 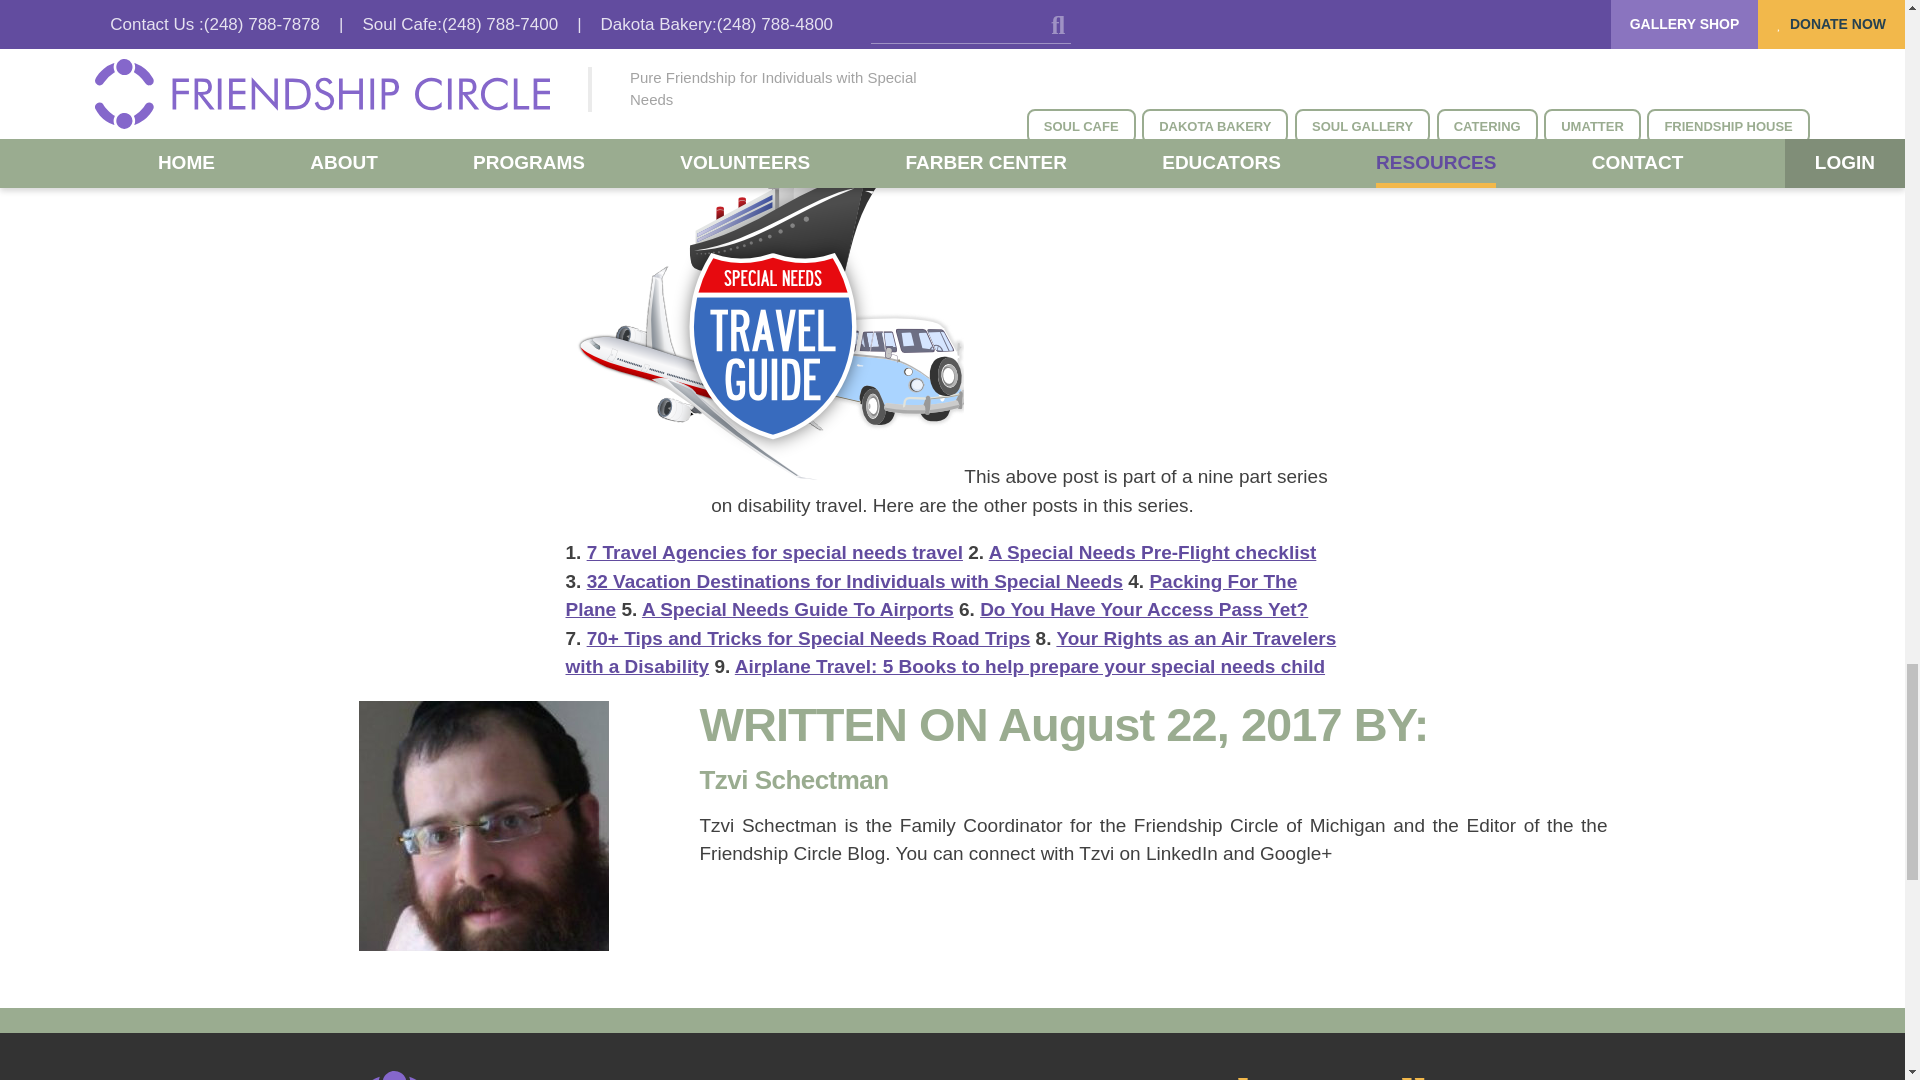 What do you see at coordinates (770, 312) in the screenshot?
I see `A Comprehensive Guide To Special Needs Travel` at bounding box center [770, 312].